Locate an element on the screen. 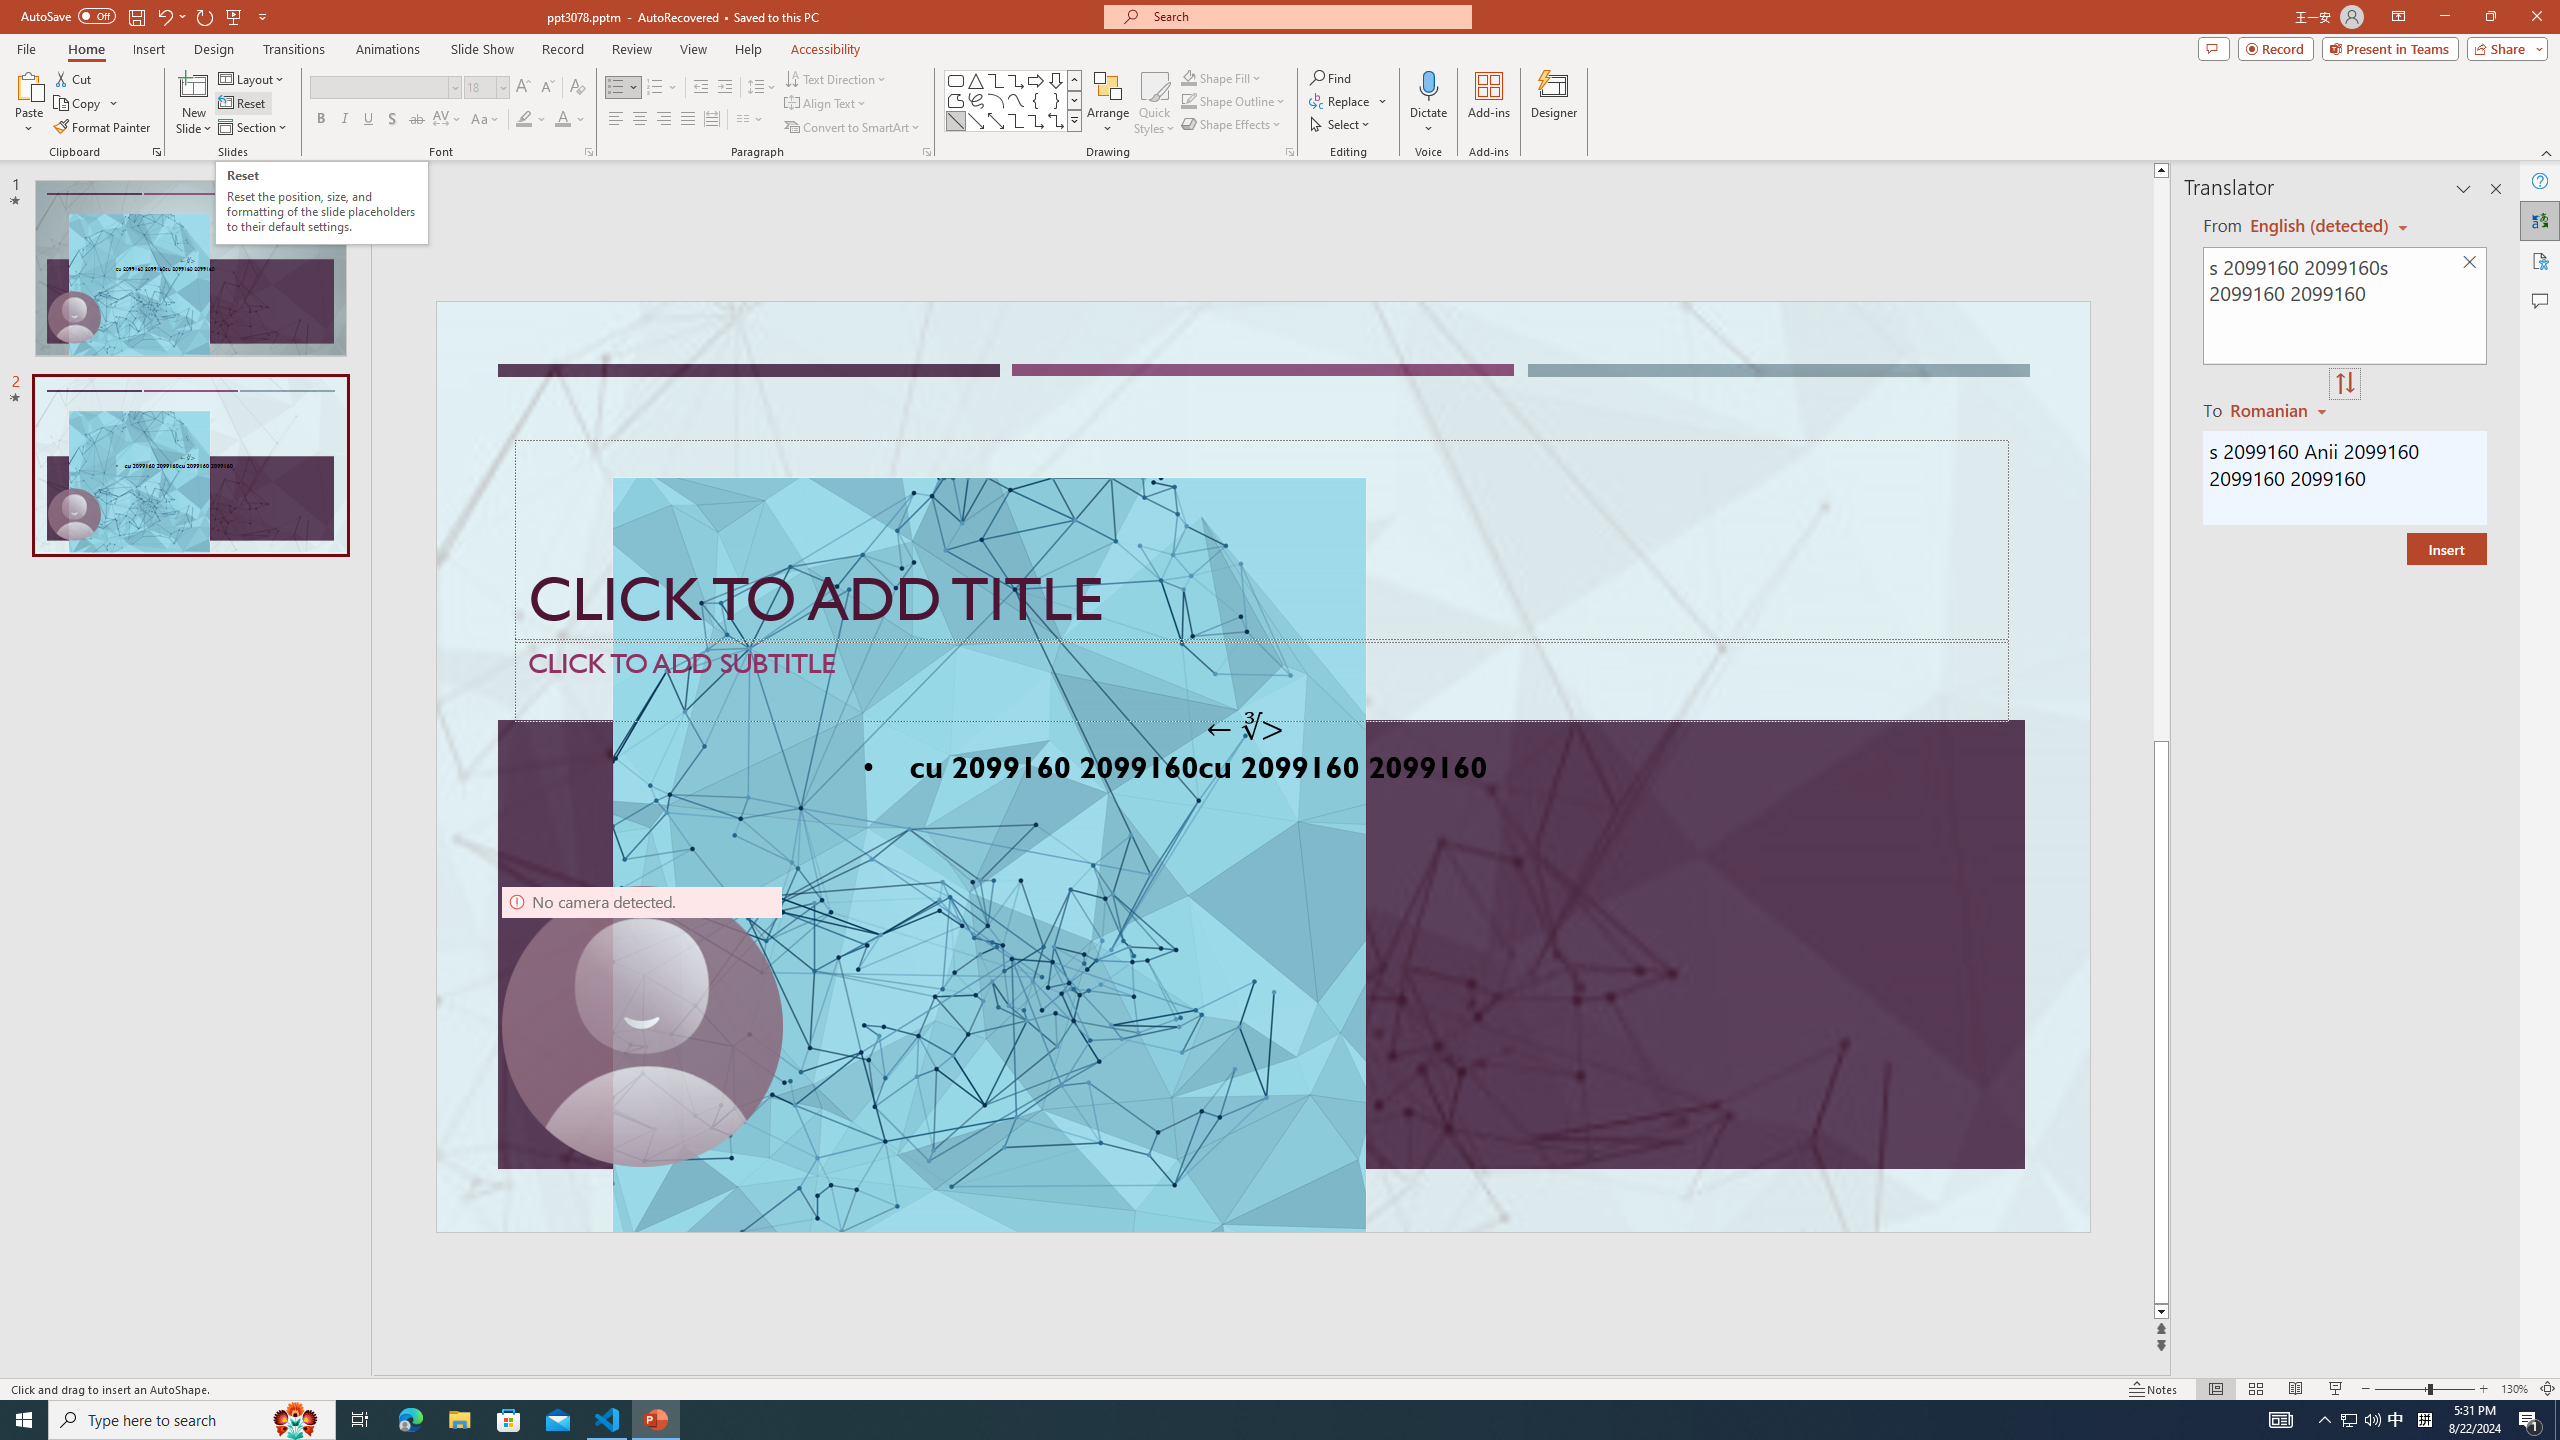 This screenshot has height=1440, width=2560. main.py is located at coordinates (1322, 322).